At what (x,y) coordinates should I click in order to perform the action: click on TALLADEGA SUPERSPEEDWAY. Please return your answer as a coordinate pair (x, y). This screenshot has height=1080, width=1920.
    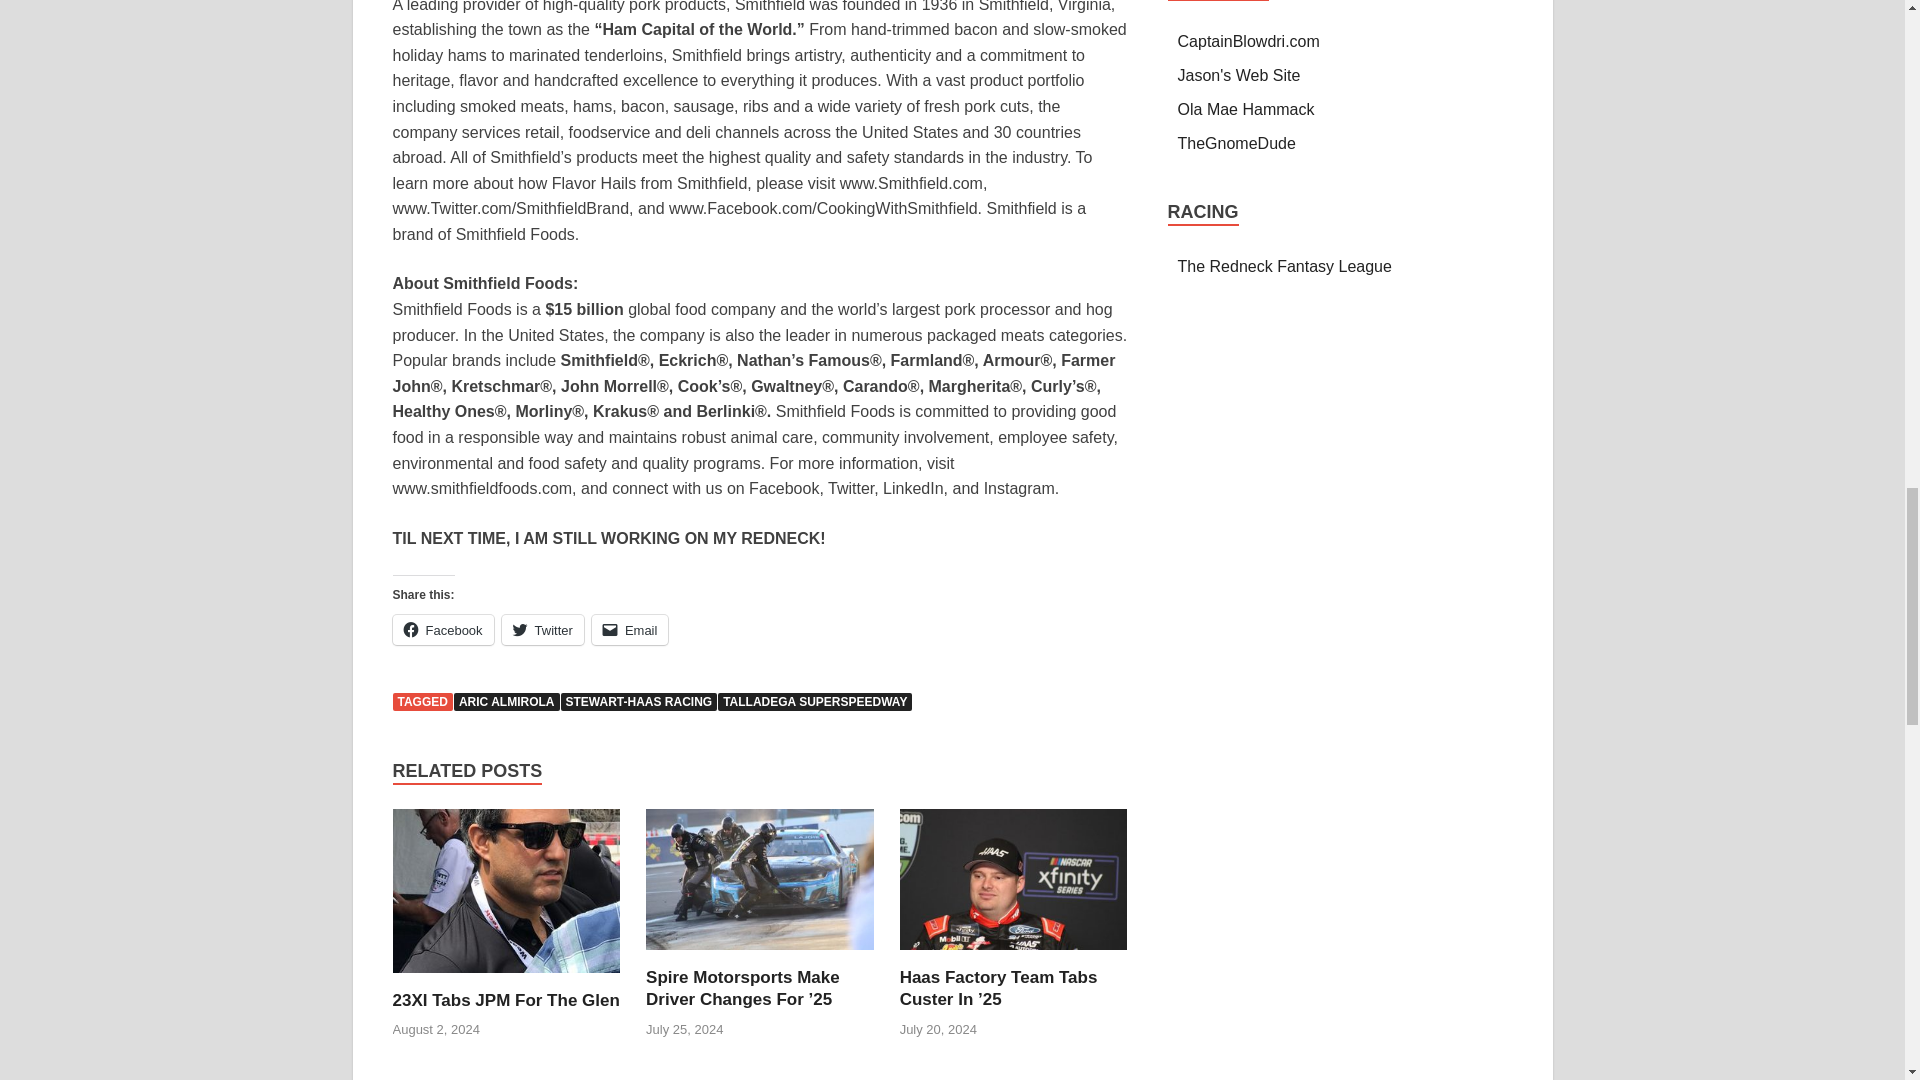
    Looking at the image, I should click on (815, 702).